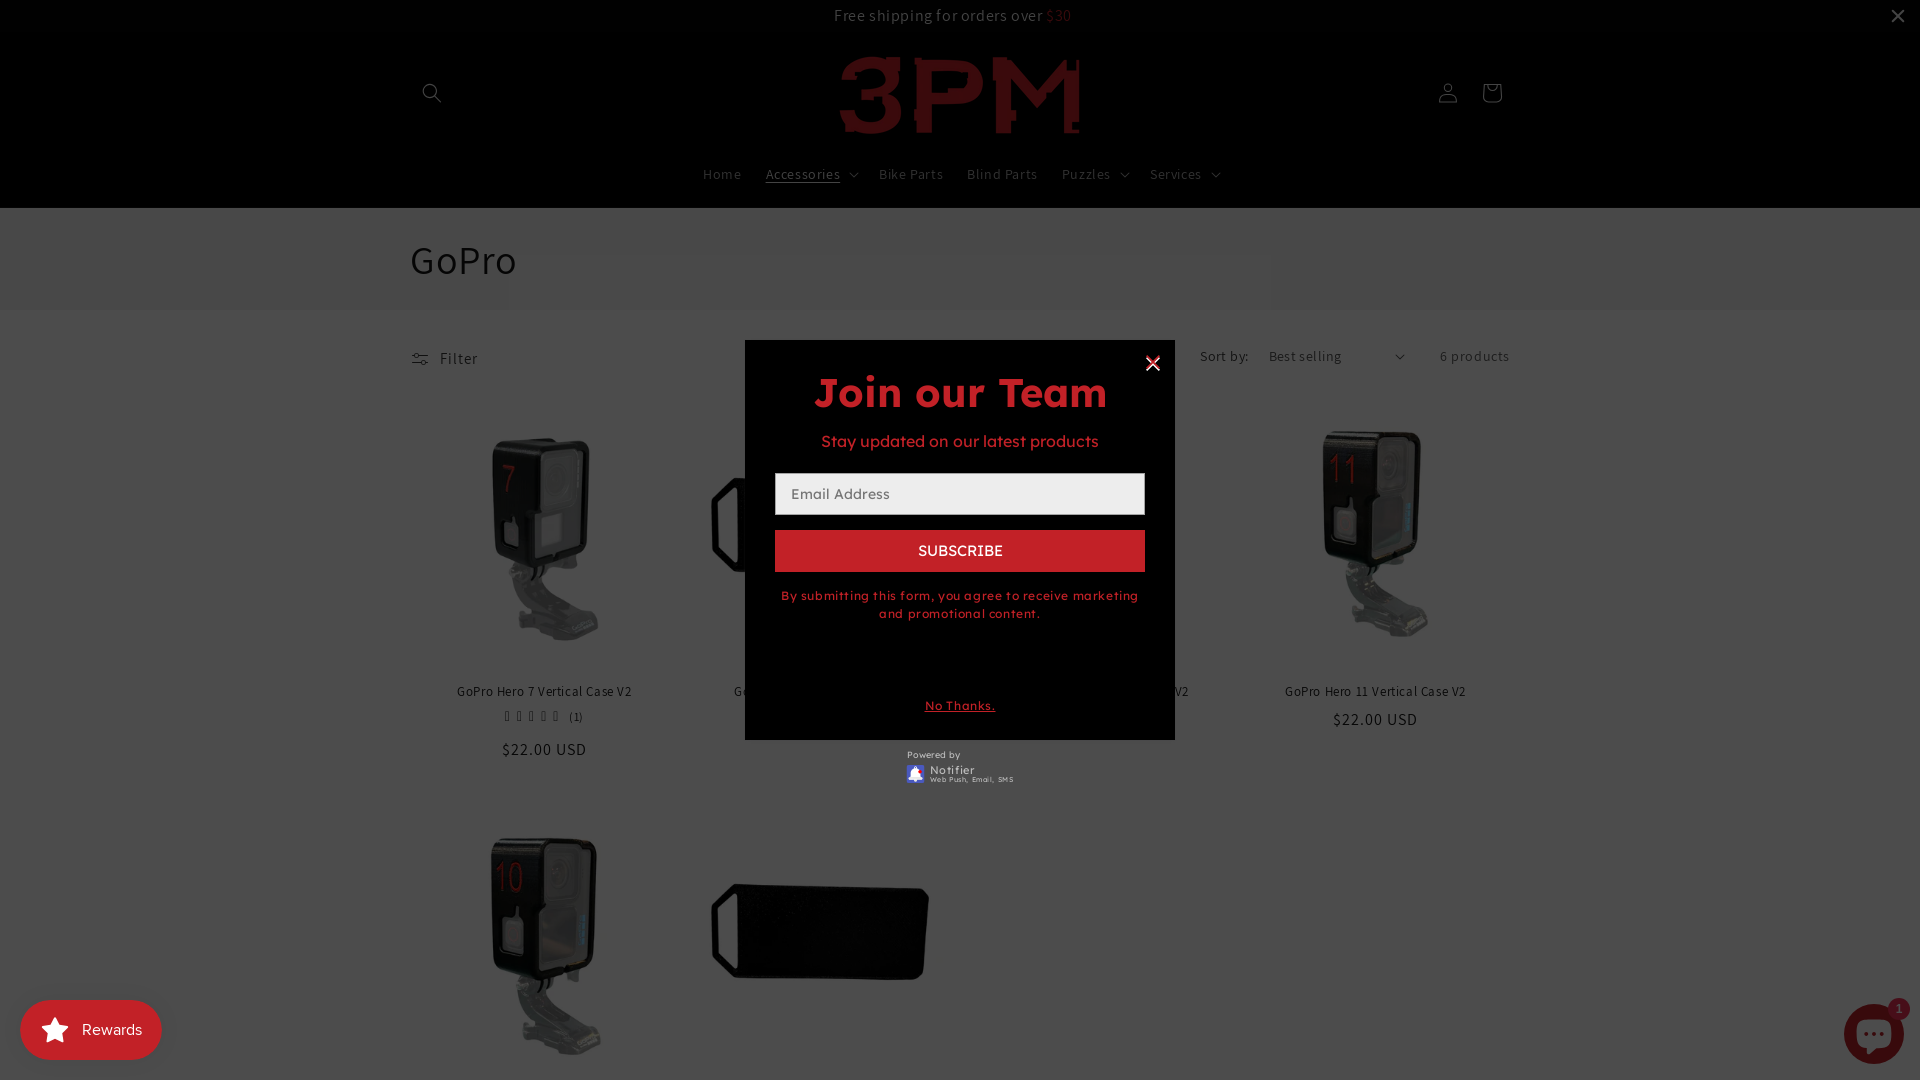  Describe the element at coordinates (1376, 692) in the screenshot. I see `GoPro Hero 11 Vertical Case V2` at that location.